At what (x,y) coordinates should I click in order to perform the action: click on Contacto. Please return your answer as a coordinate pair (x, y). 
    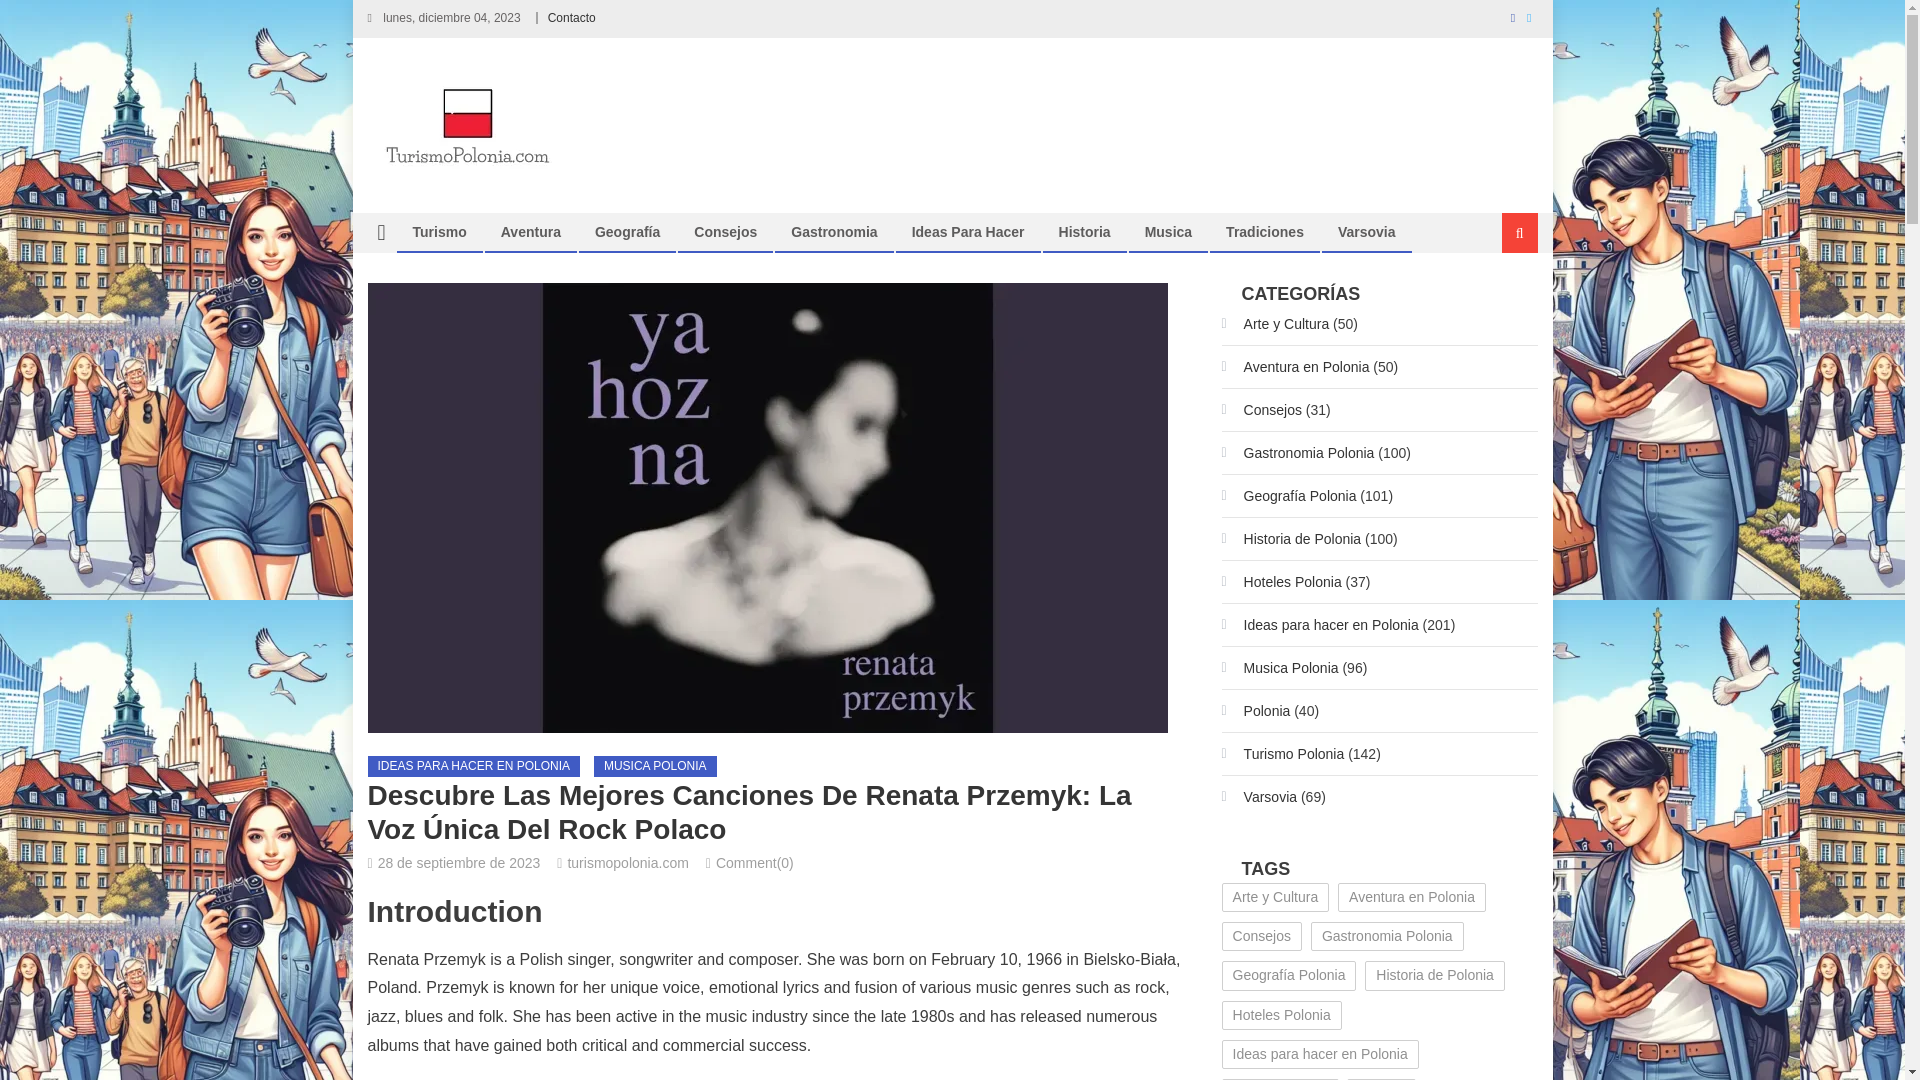
    Looking at the image, I should click on (571, 17).